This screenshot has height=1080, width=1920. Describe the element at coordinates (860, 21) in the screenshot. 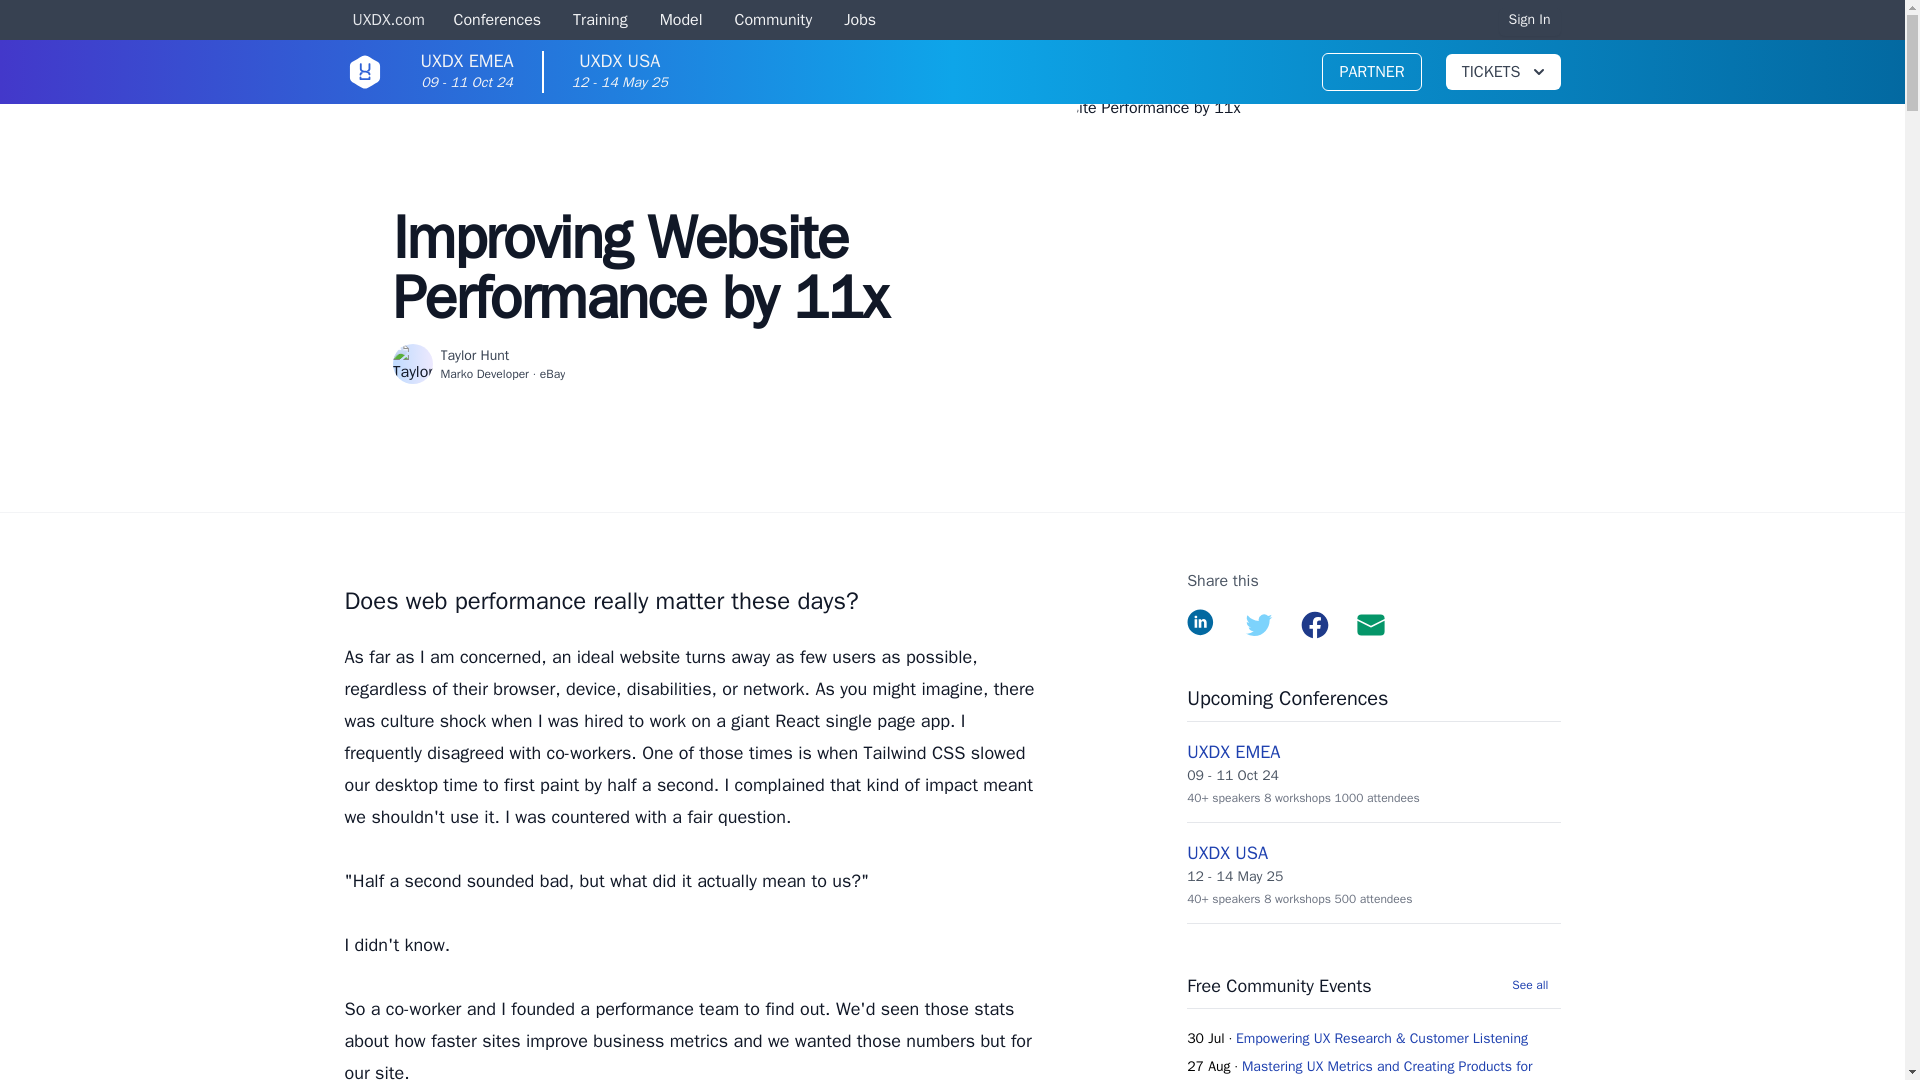

I see `Community` at that location.